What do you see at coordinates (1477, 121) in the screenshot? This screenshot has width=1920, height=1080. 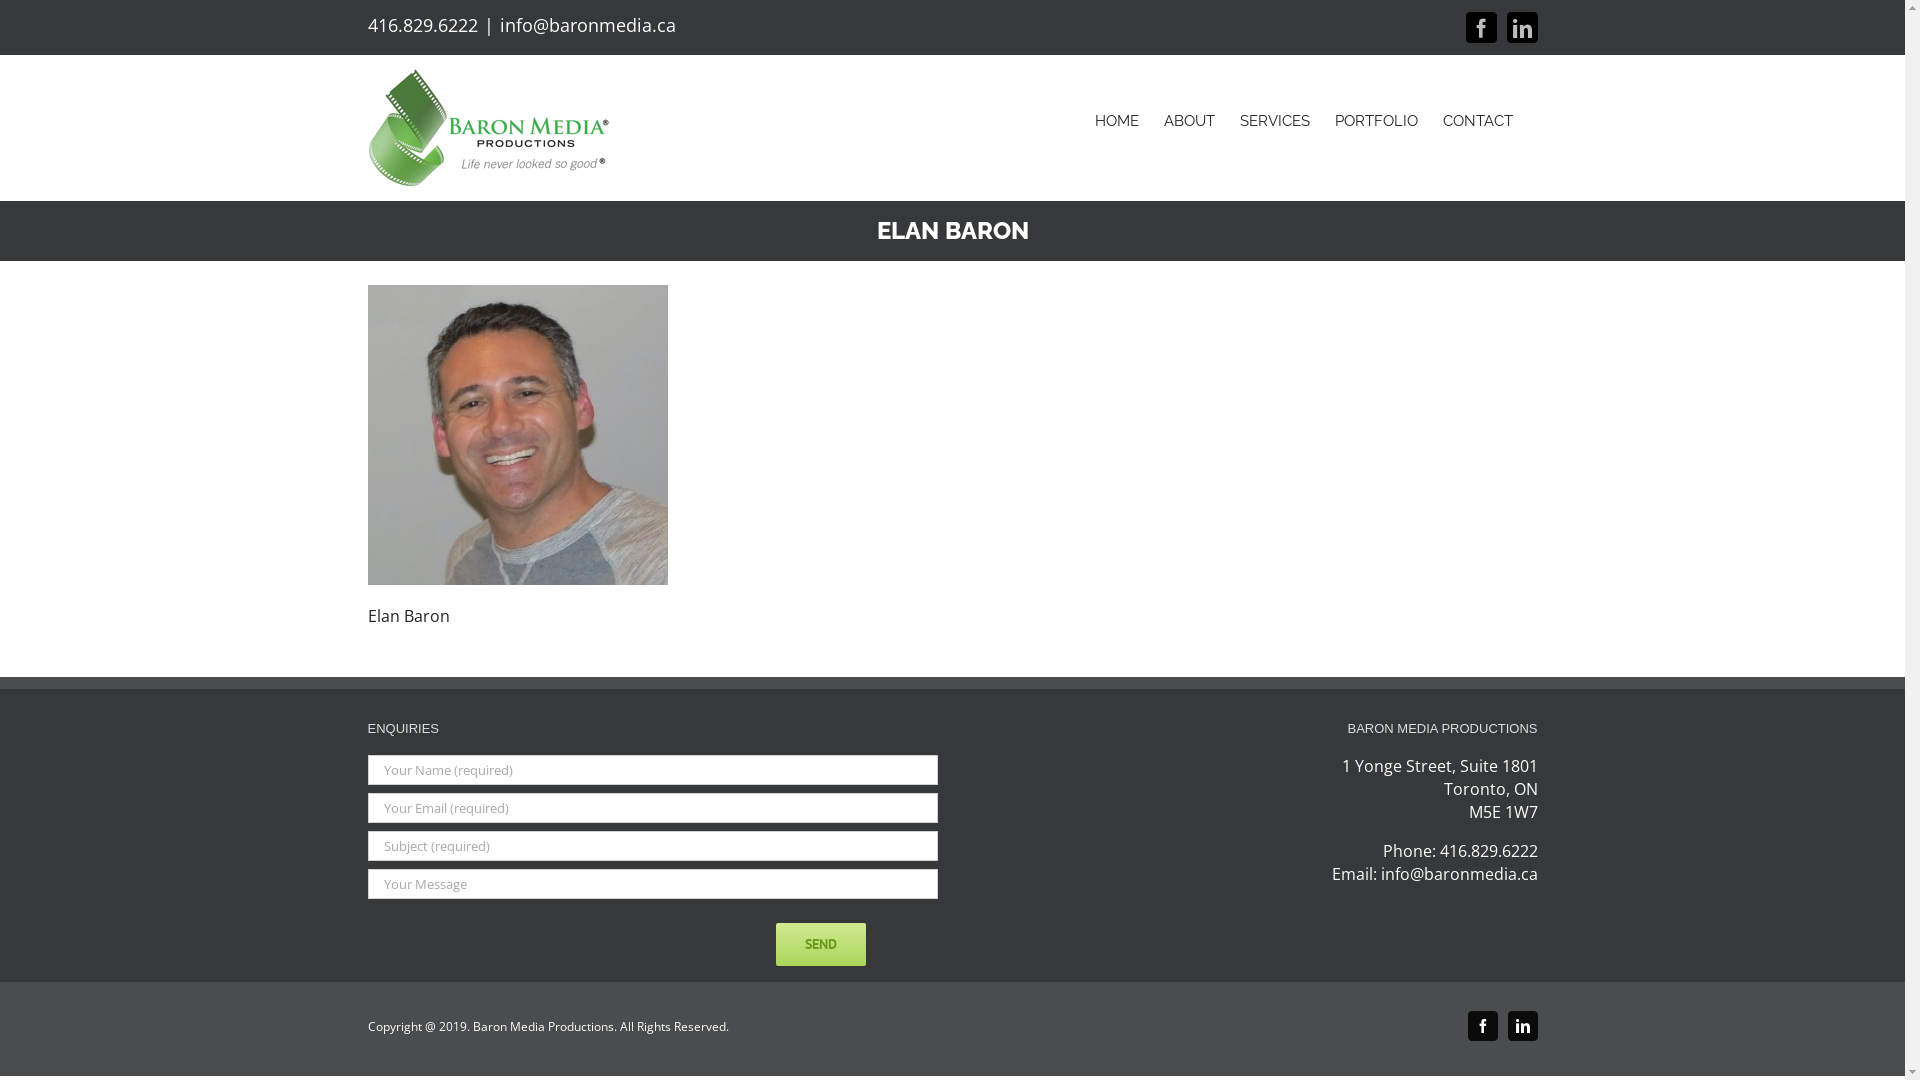 I see `CONTACT` at bounding box center [1477, 121].